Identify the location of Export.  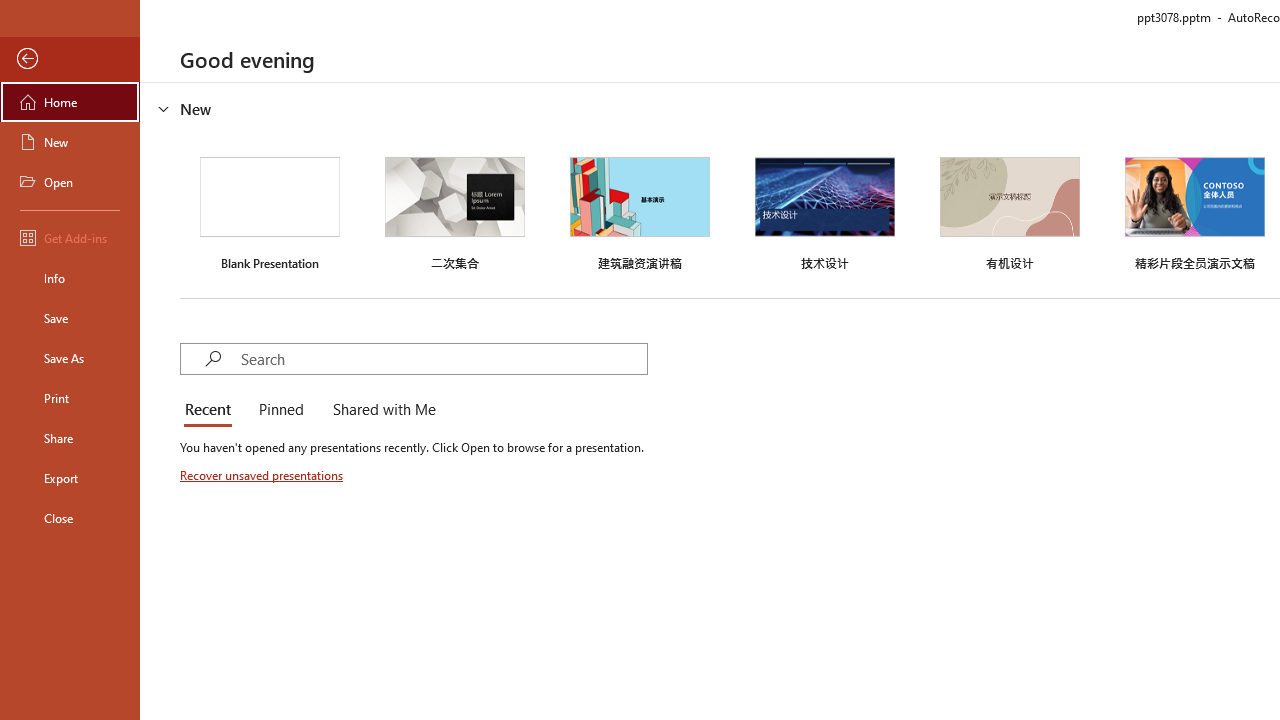
(70, 478).